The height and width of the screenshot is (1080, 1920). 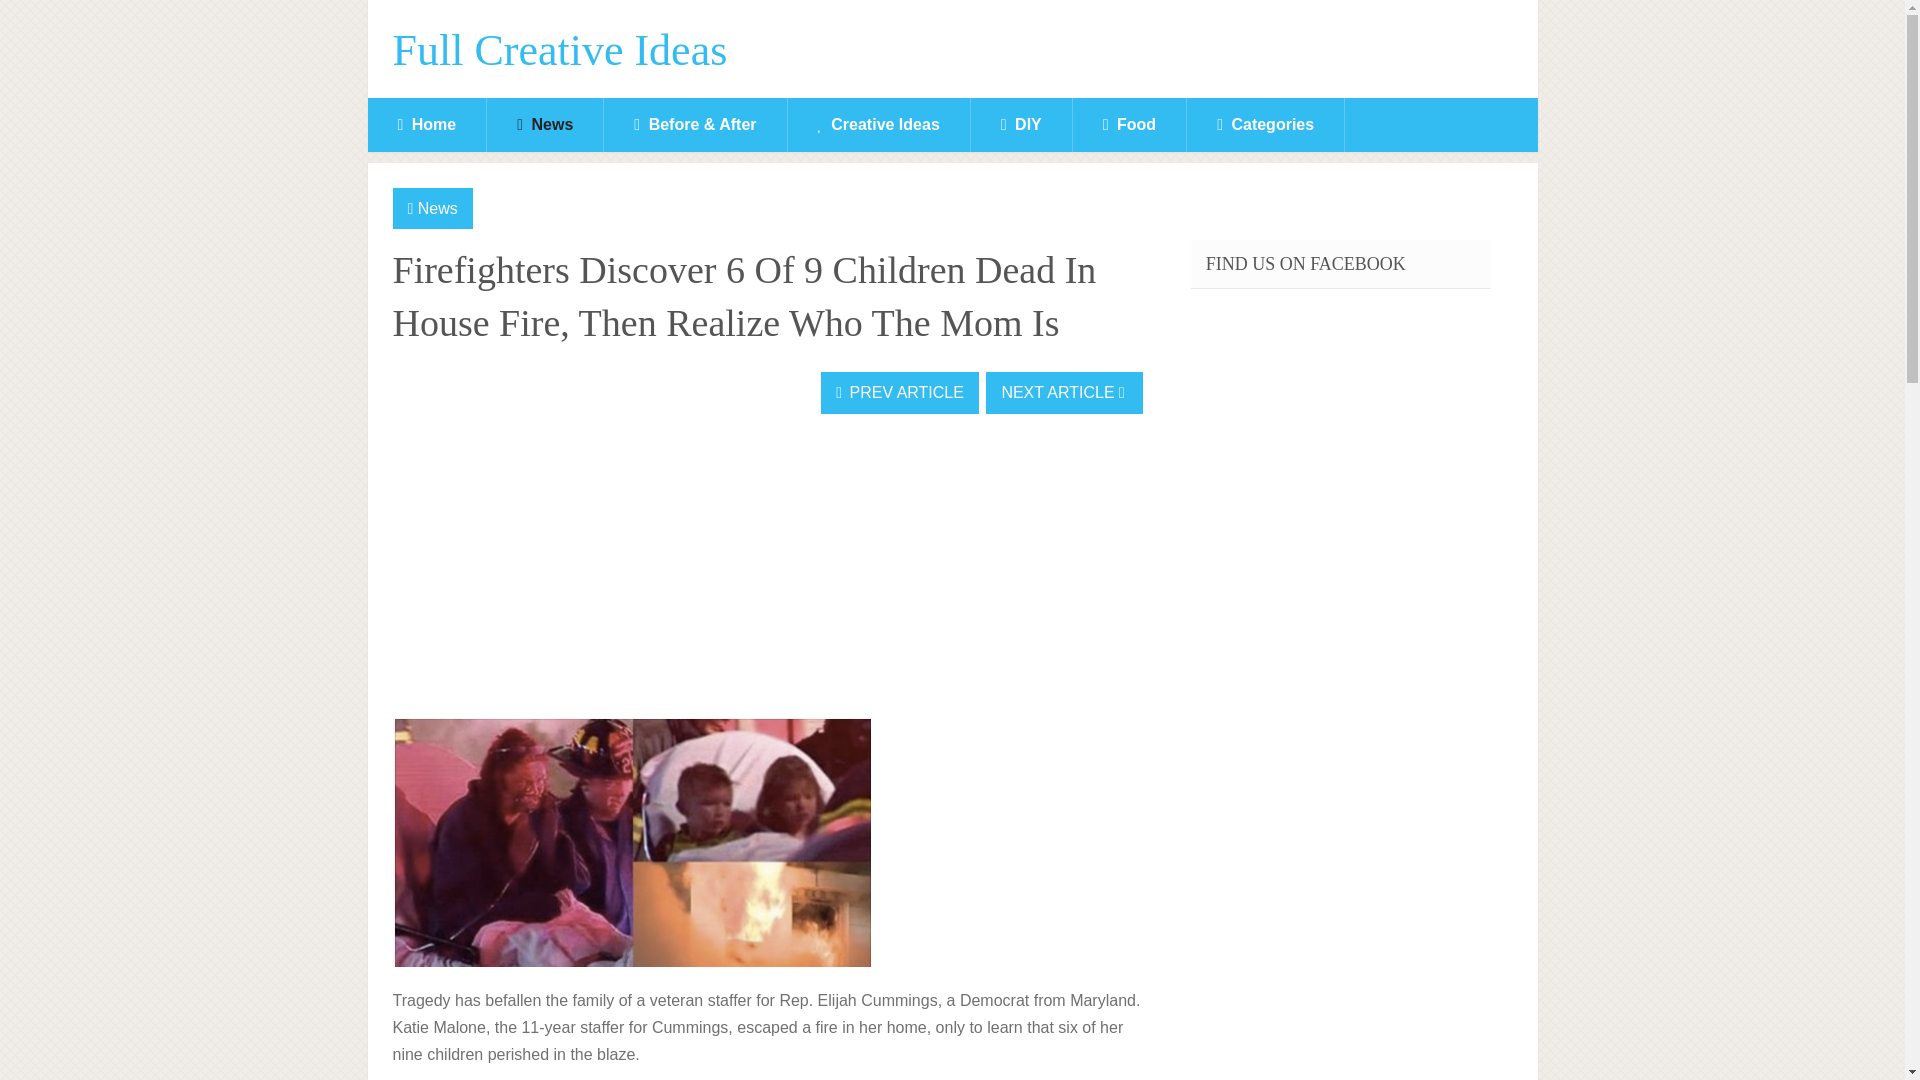 What do you see at coordinates (1064, 392) in the screenshot?
I see `NEXT ARTICLE` at bounding box center [1064, 392].